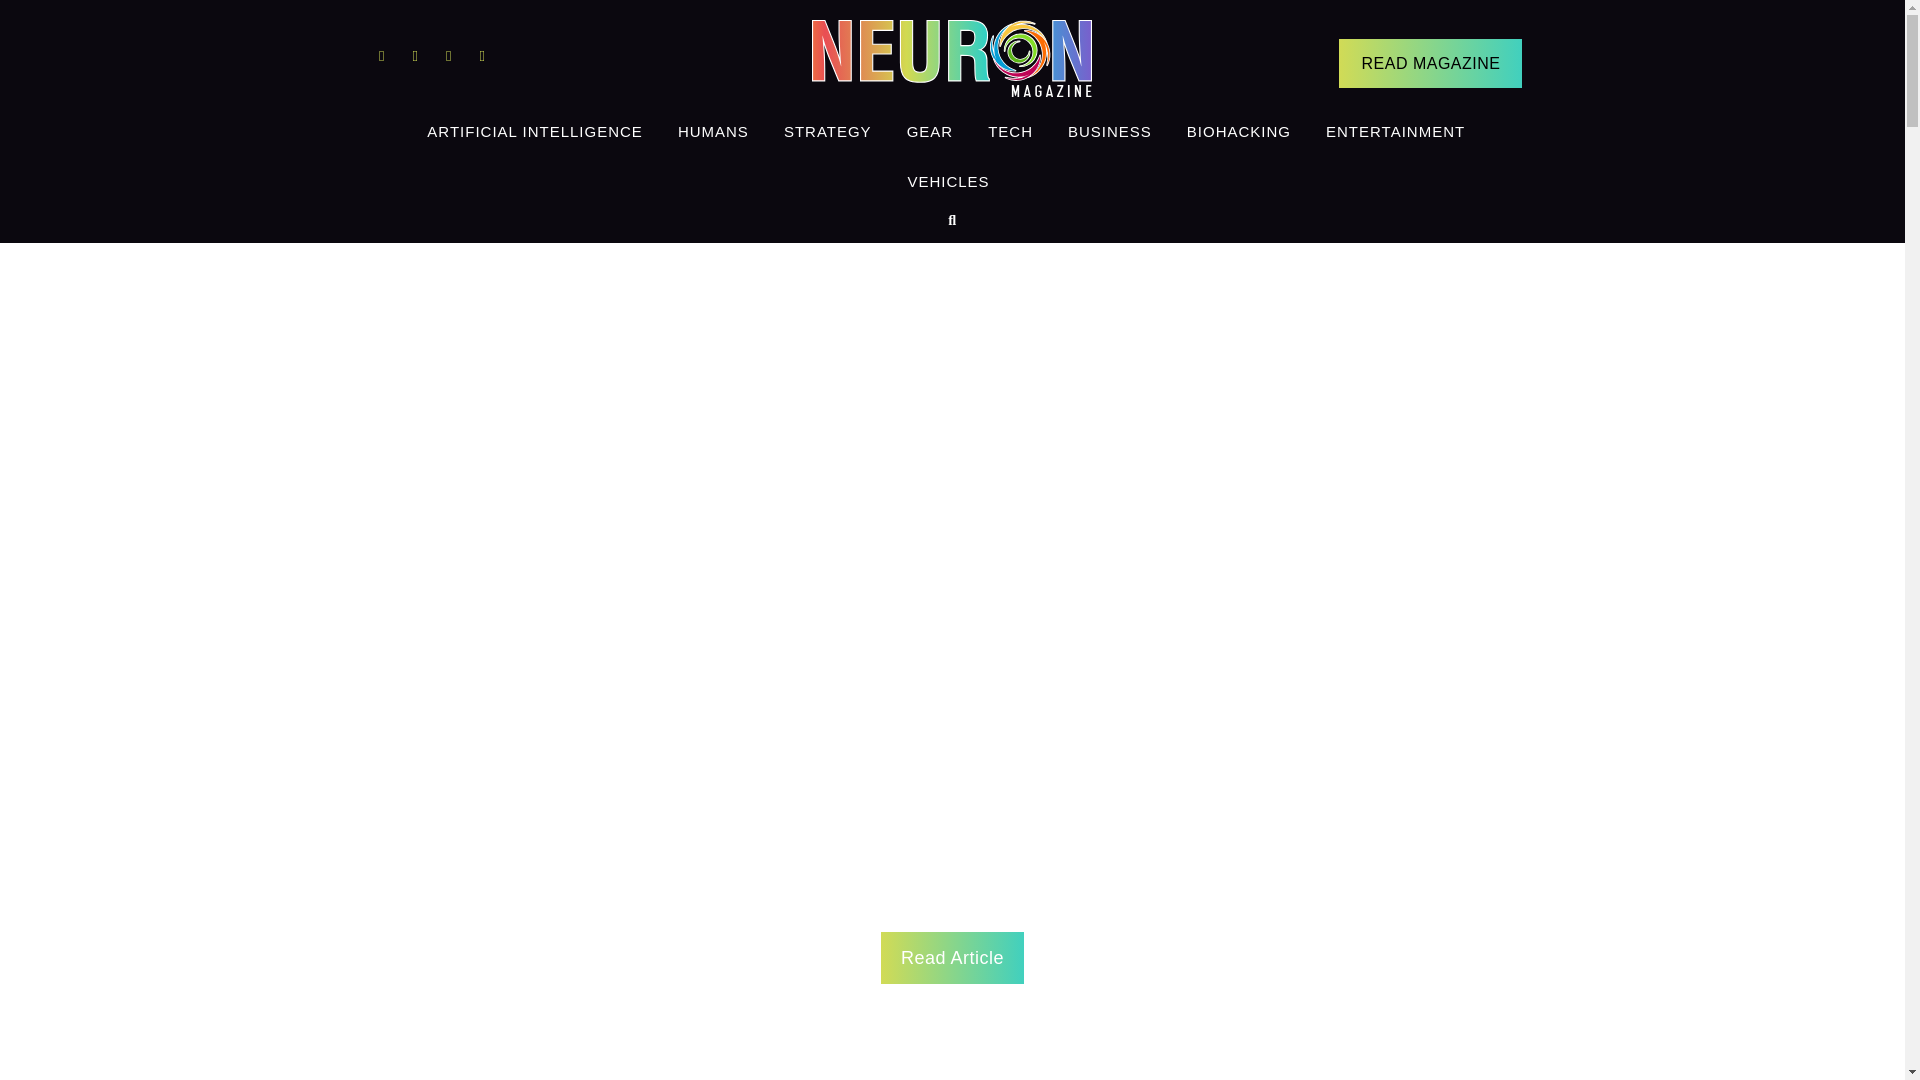 This screenshot has width=1920, height=1080. I want to click on STRATEGY, so click(828, 131).